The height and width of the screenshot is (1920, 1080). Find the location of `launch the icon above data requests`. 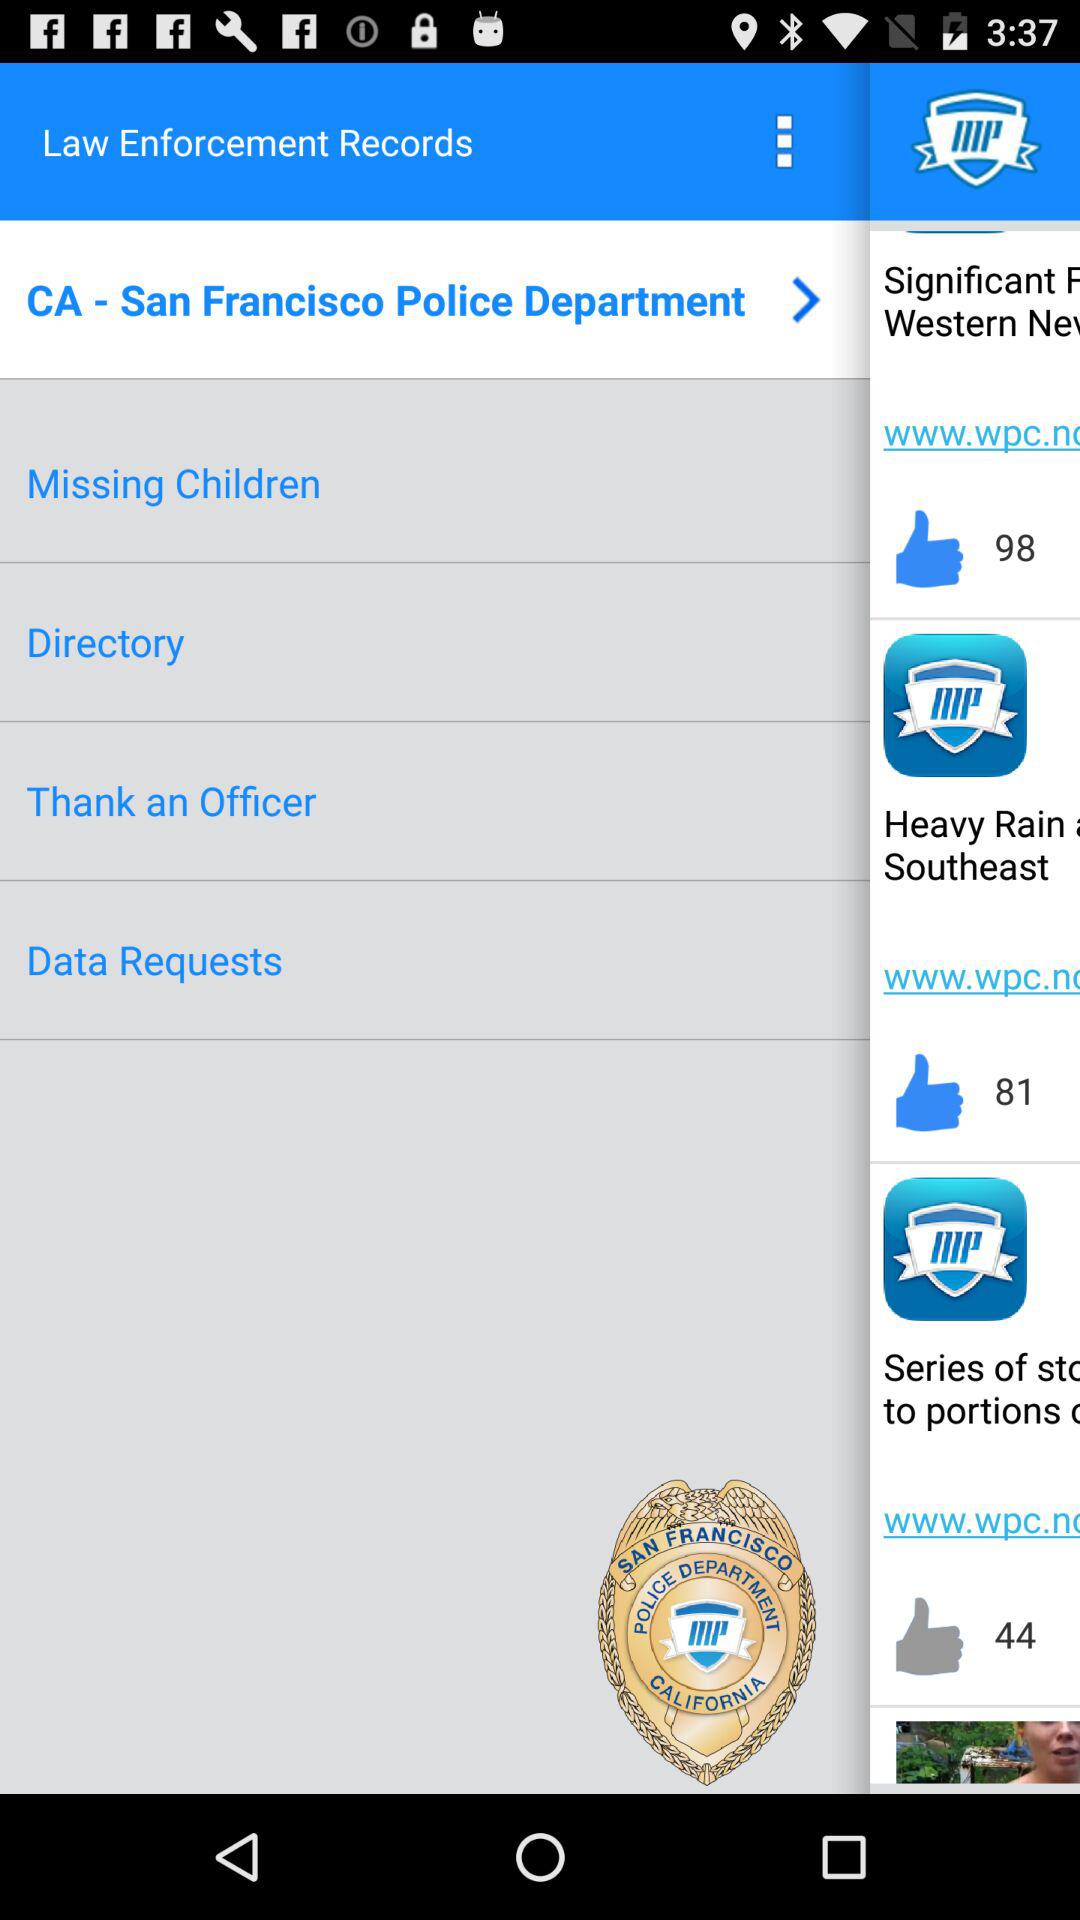

launch the icon above data requests is located at coordinates (171, 800).